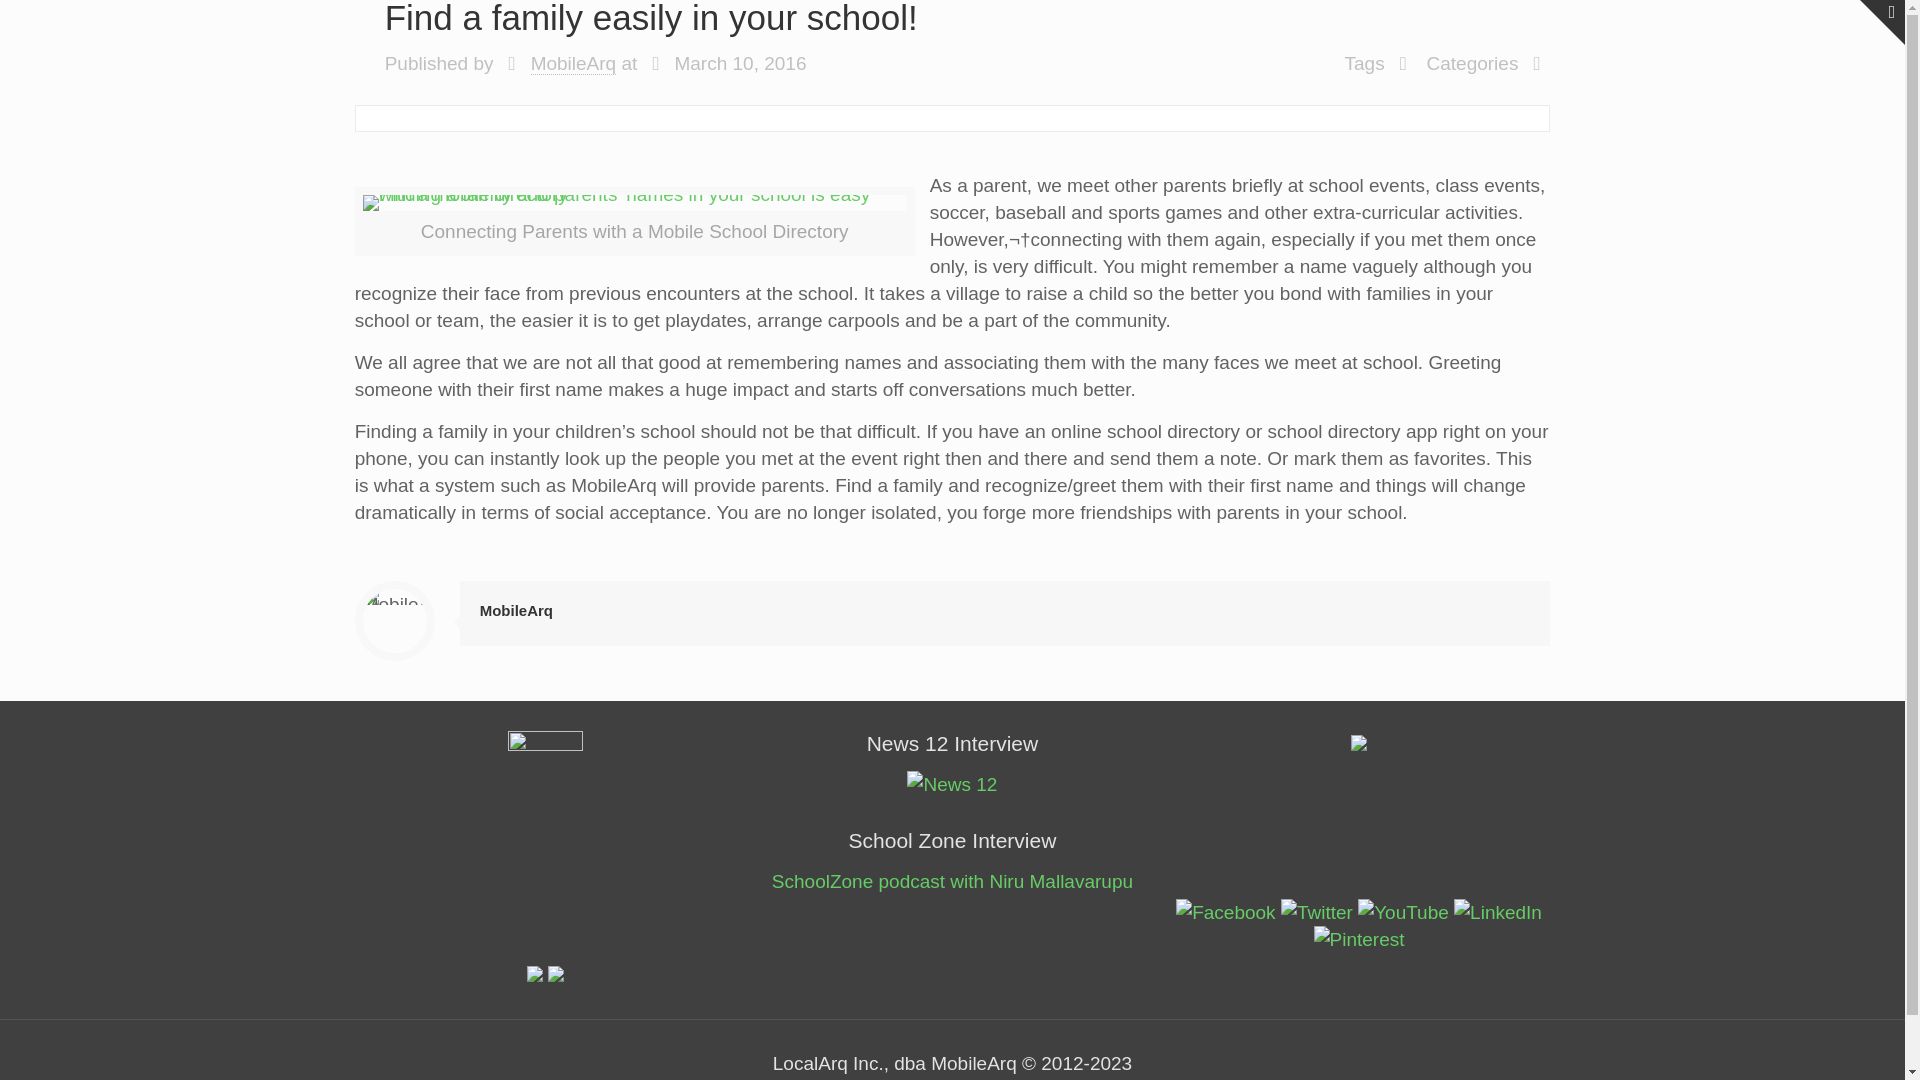  I want to click on MobileArq, so click(516, 610).